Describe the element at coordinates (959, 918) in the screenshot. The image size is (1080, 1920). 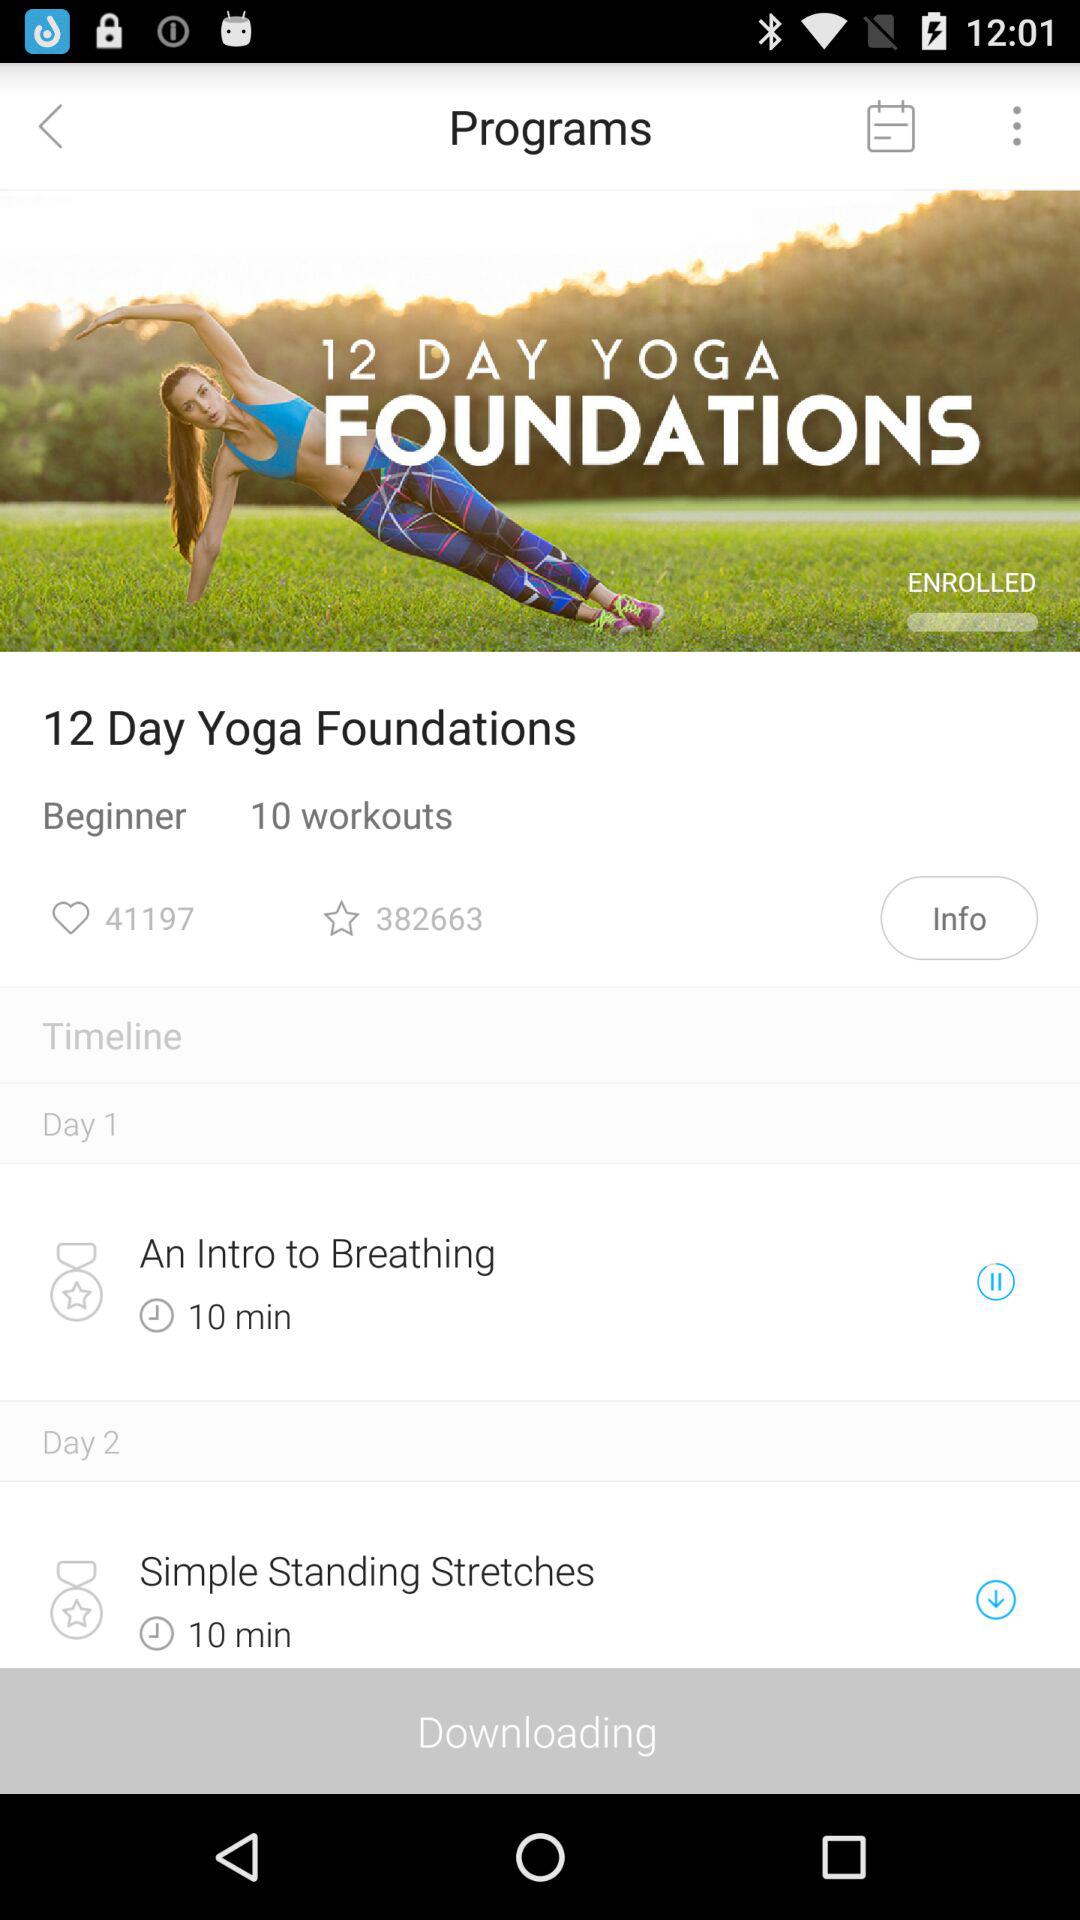
I see `turn off info item` at that location.